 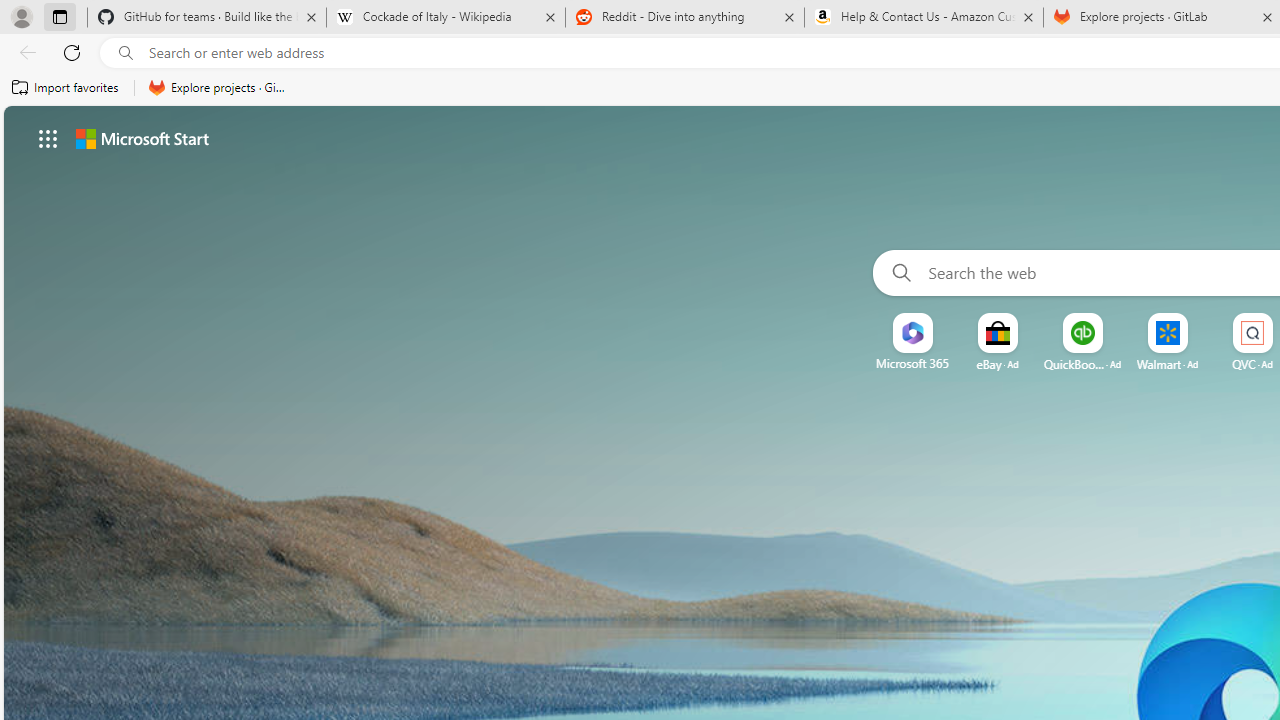 I want to click on Search, so click(x=896, y=272).